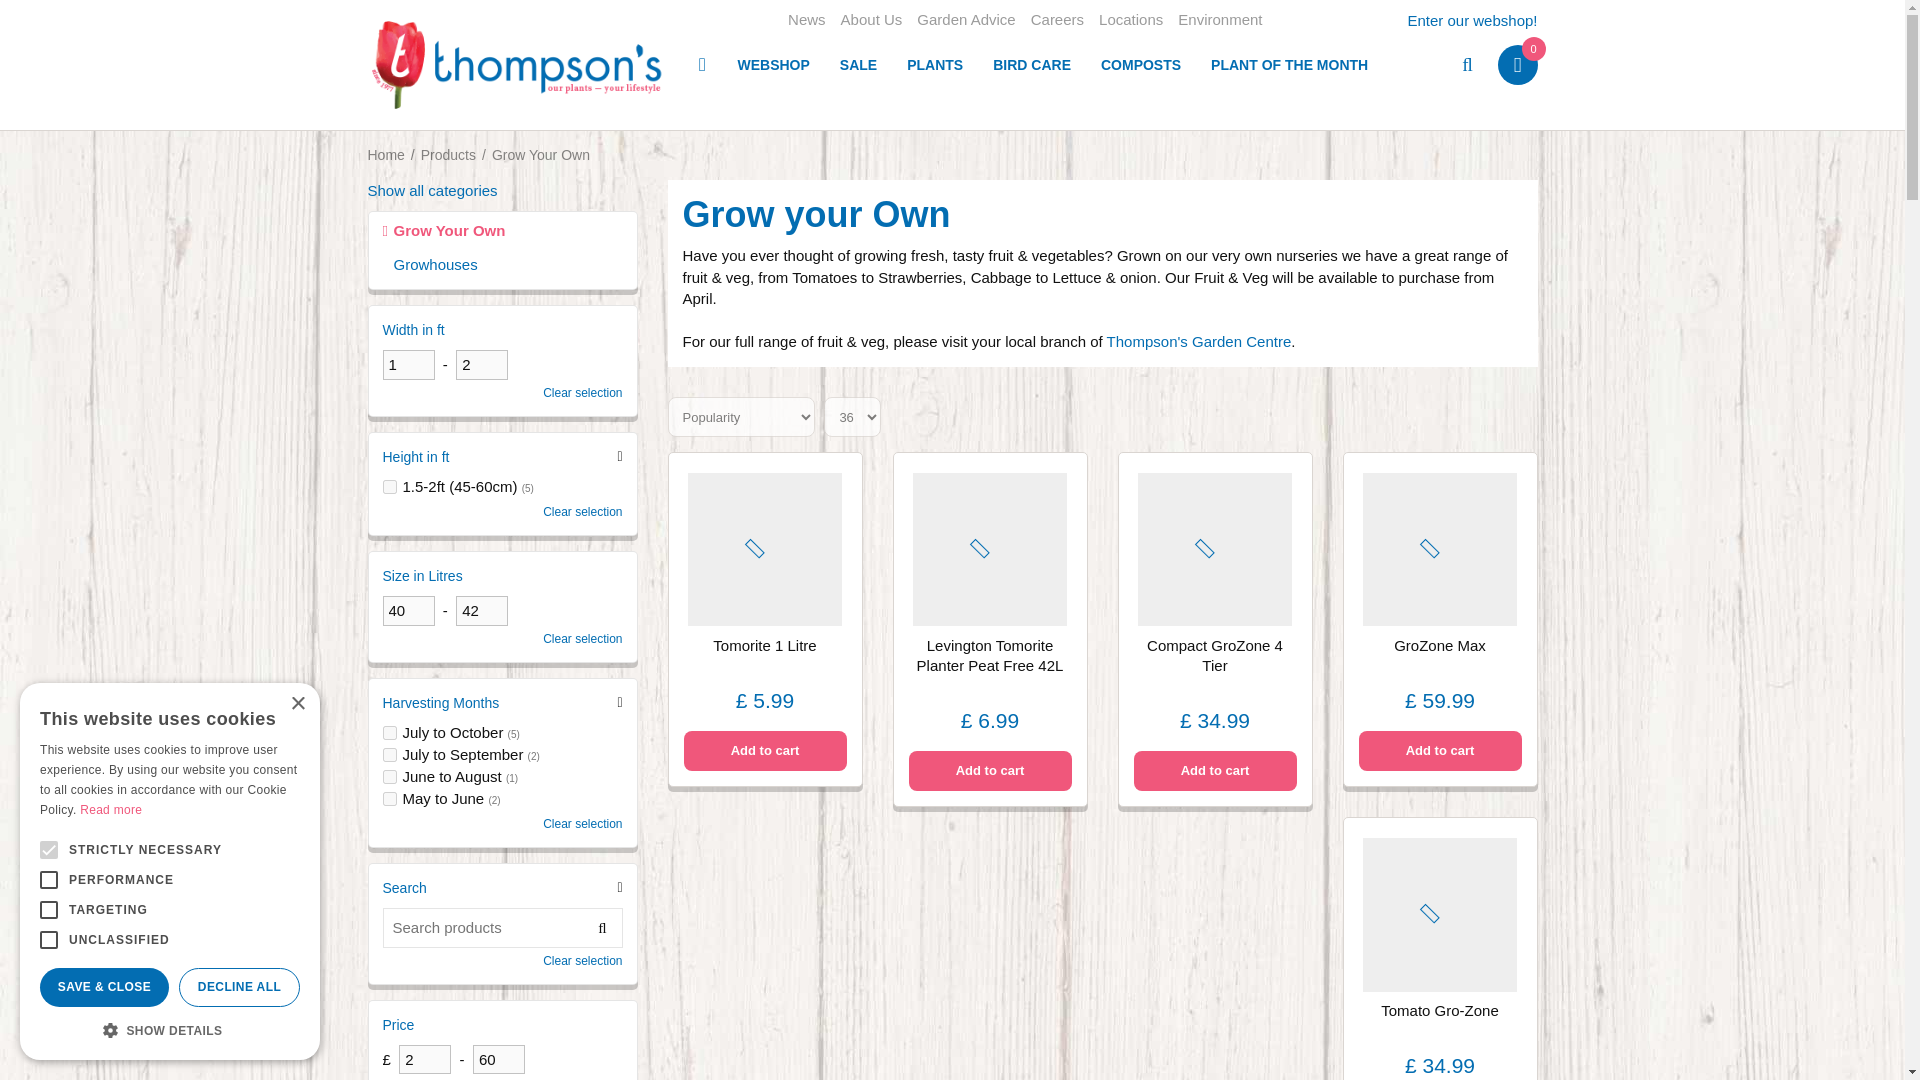 The width and height of the screenshot is (1920, 1080). Describe the element at coordinates (966, 20) in the screenshot. I see `Garden Advice` at that location.